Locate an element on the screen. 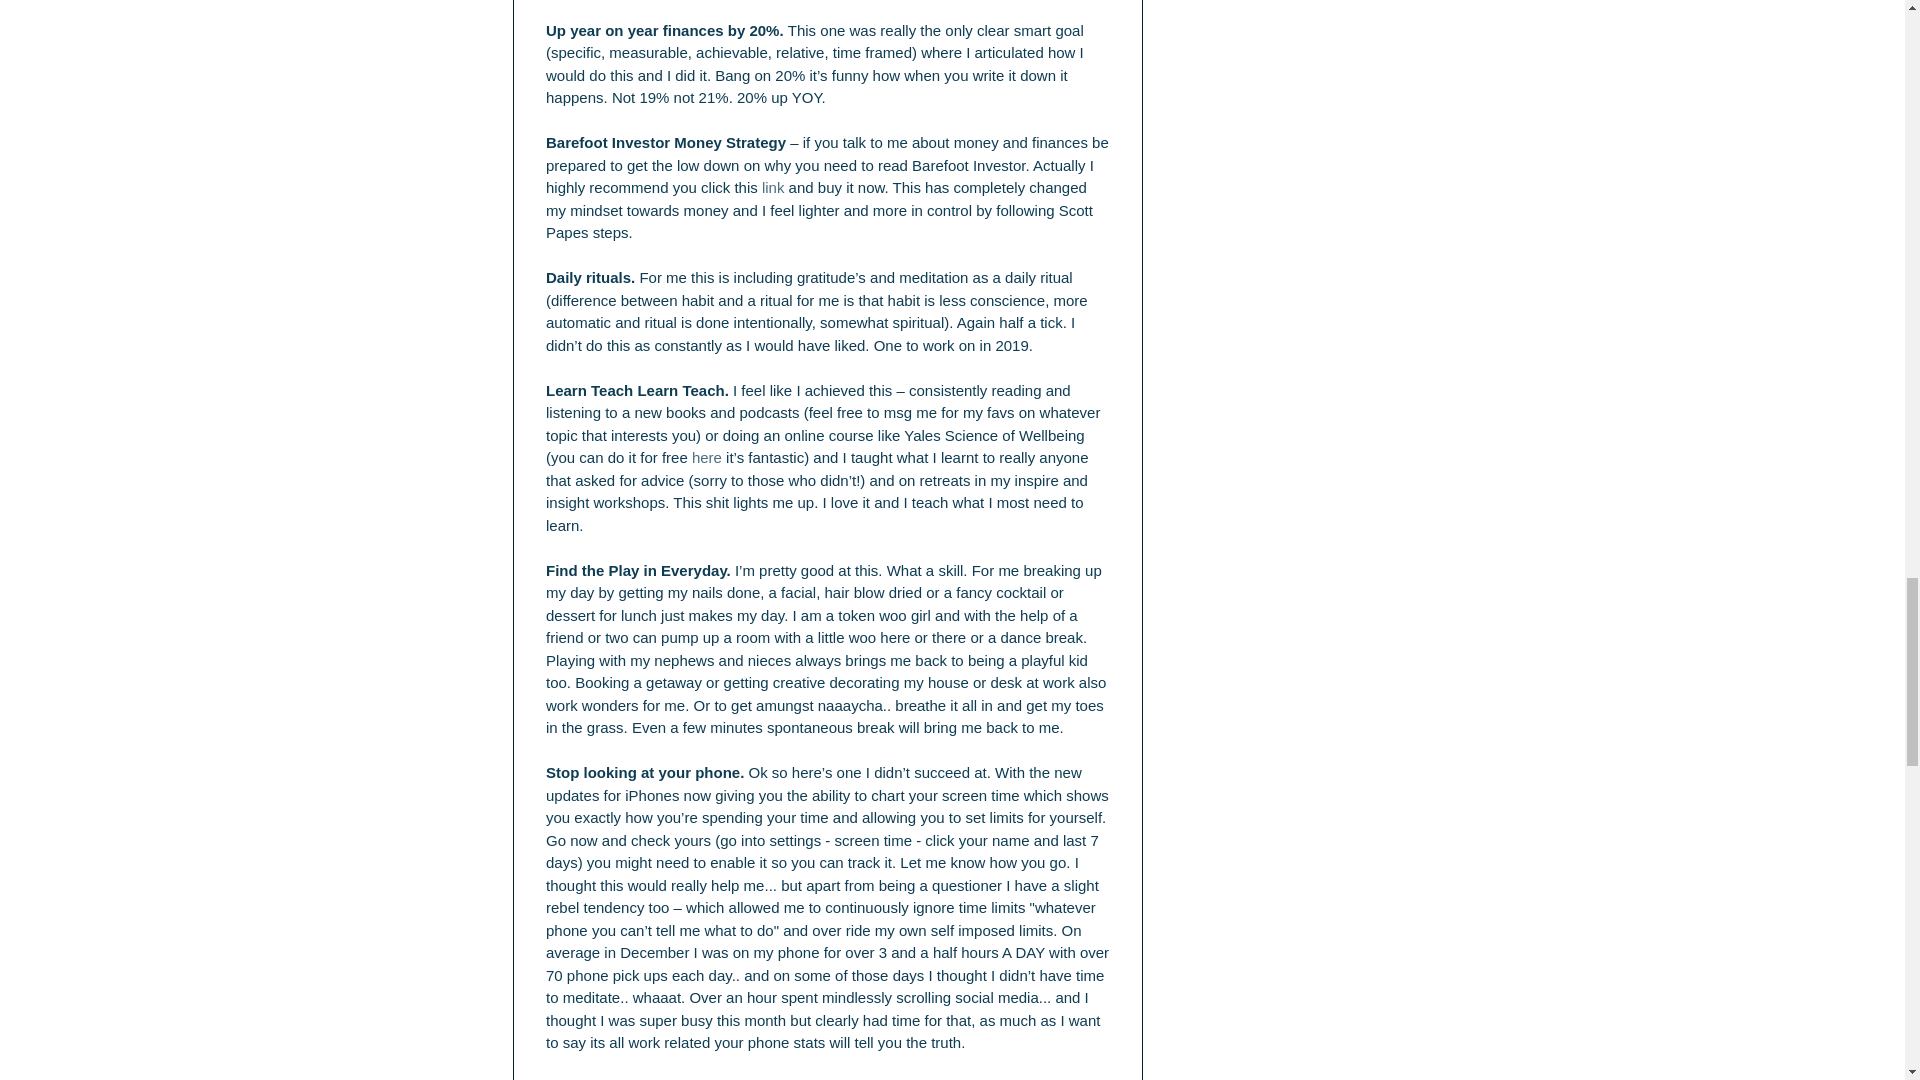 The width and height of the screenshot is (1920, 1080). here is located at coordinates (706, 457).